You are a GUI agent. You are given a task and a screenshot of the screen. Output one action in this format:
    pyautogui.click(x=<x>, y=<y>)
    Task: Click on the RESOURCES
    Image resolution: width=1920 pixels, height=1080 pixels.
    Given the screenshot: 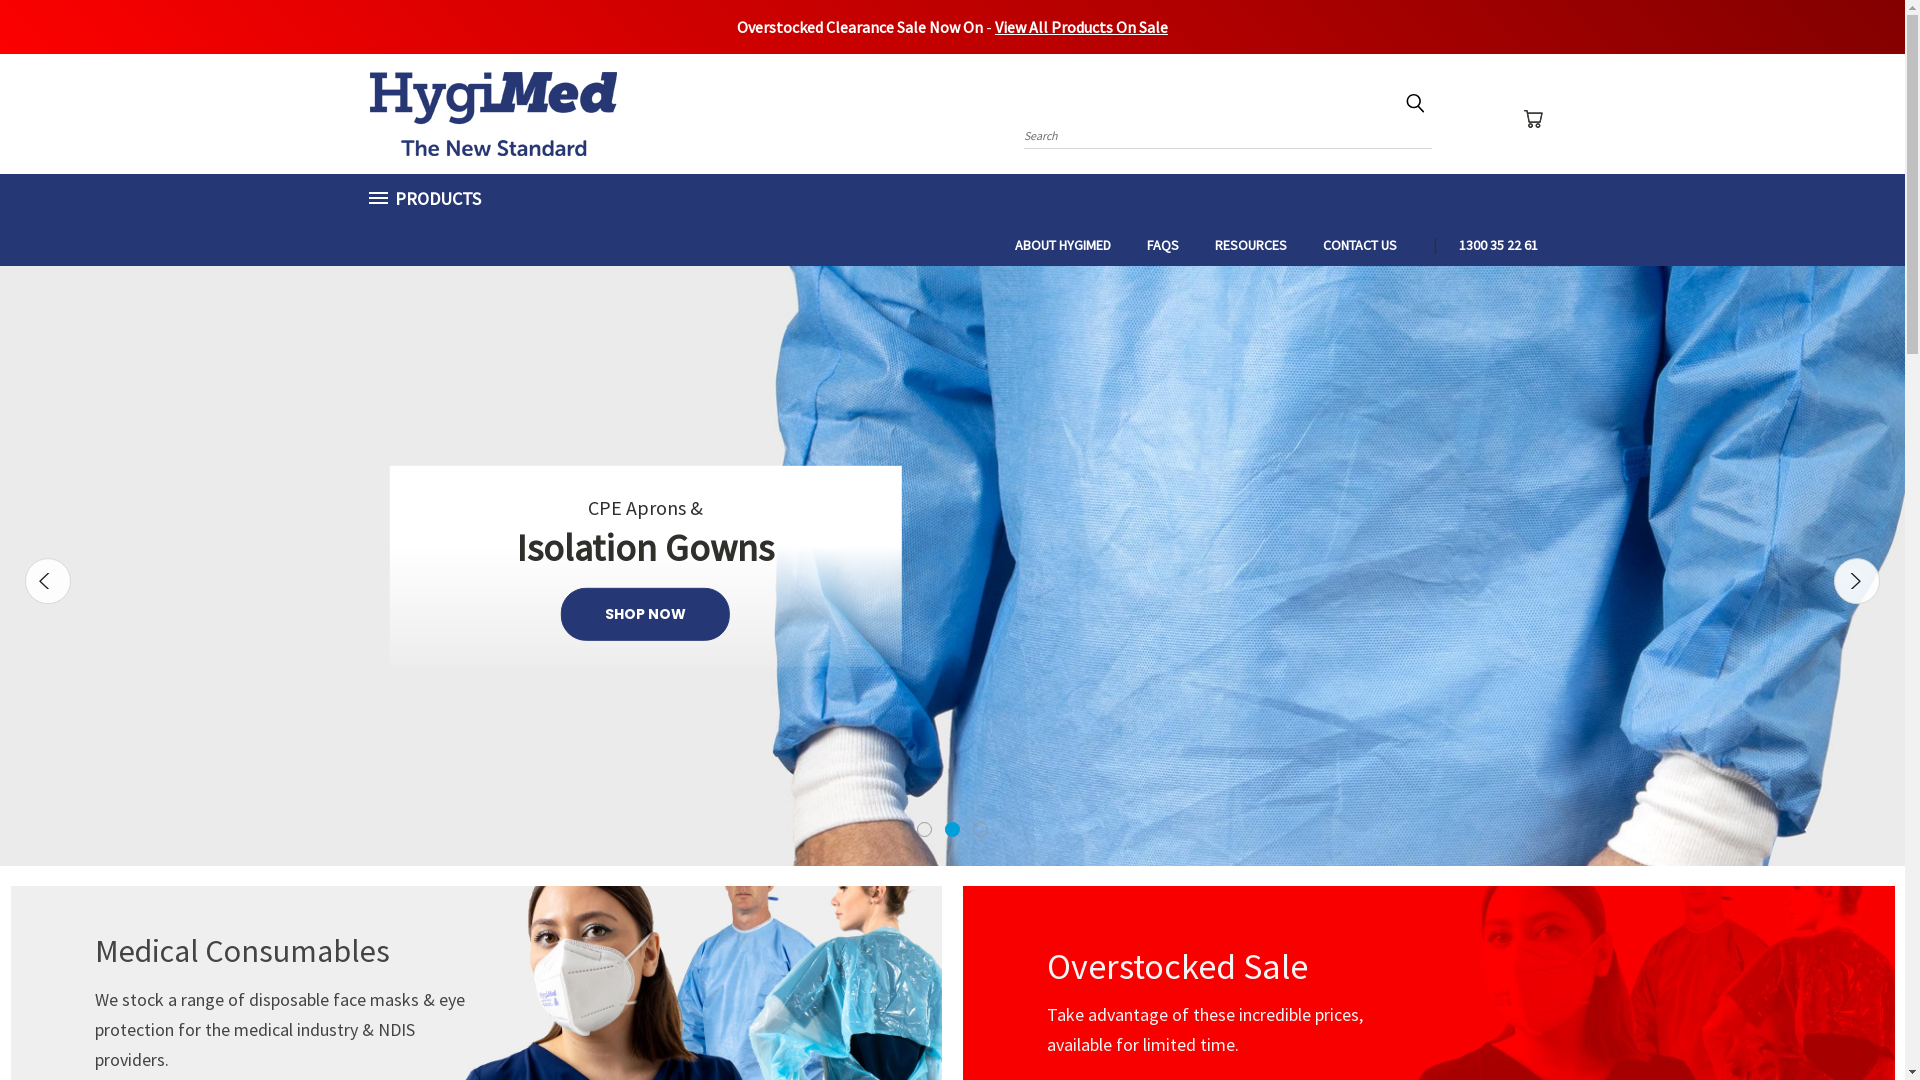 What is the action you would take?
    pyautogui.click(x=1251, y=244)
    